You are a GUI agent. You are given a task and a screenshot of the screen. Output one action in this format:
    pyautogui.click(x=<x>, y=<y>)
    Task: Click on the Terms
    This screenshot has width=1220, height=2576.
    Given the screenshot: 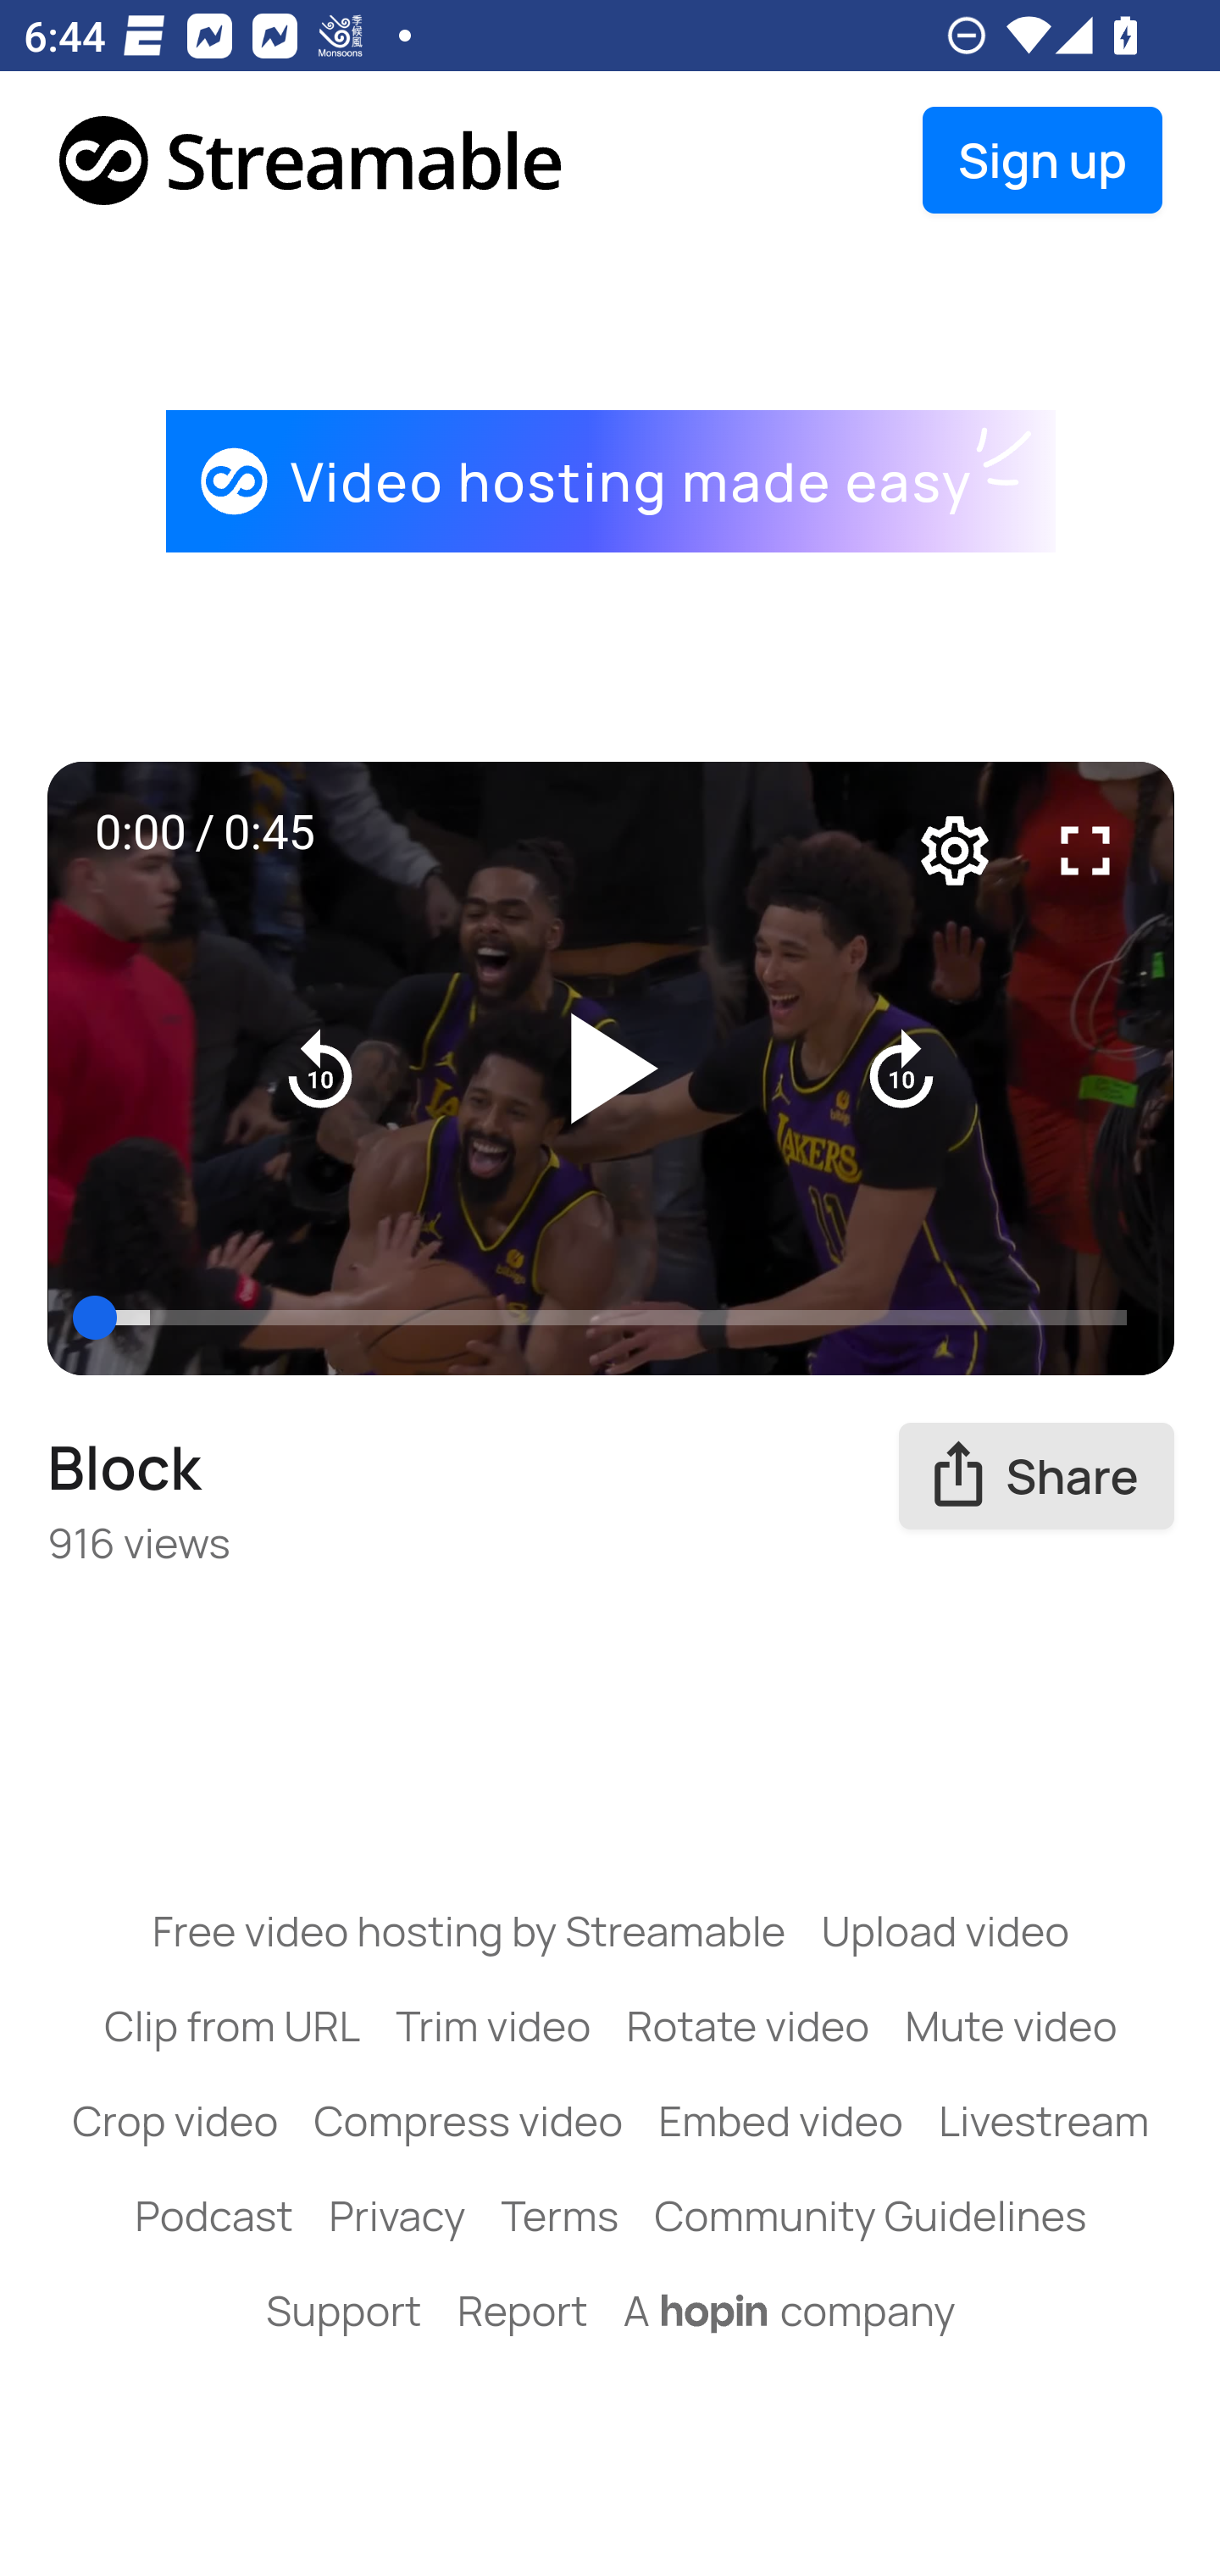 What is the action you would take?
    pyautogui.click(x=558, y=2215)
    